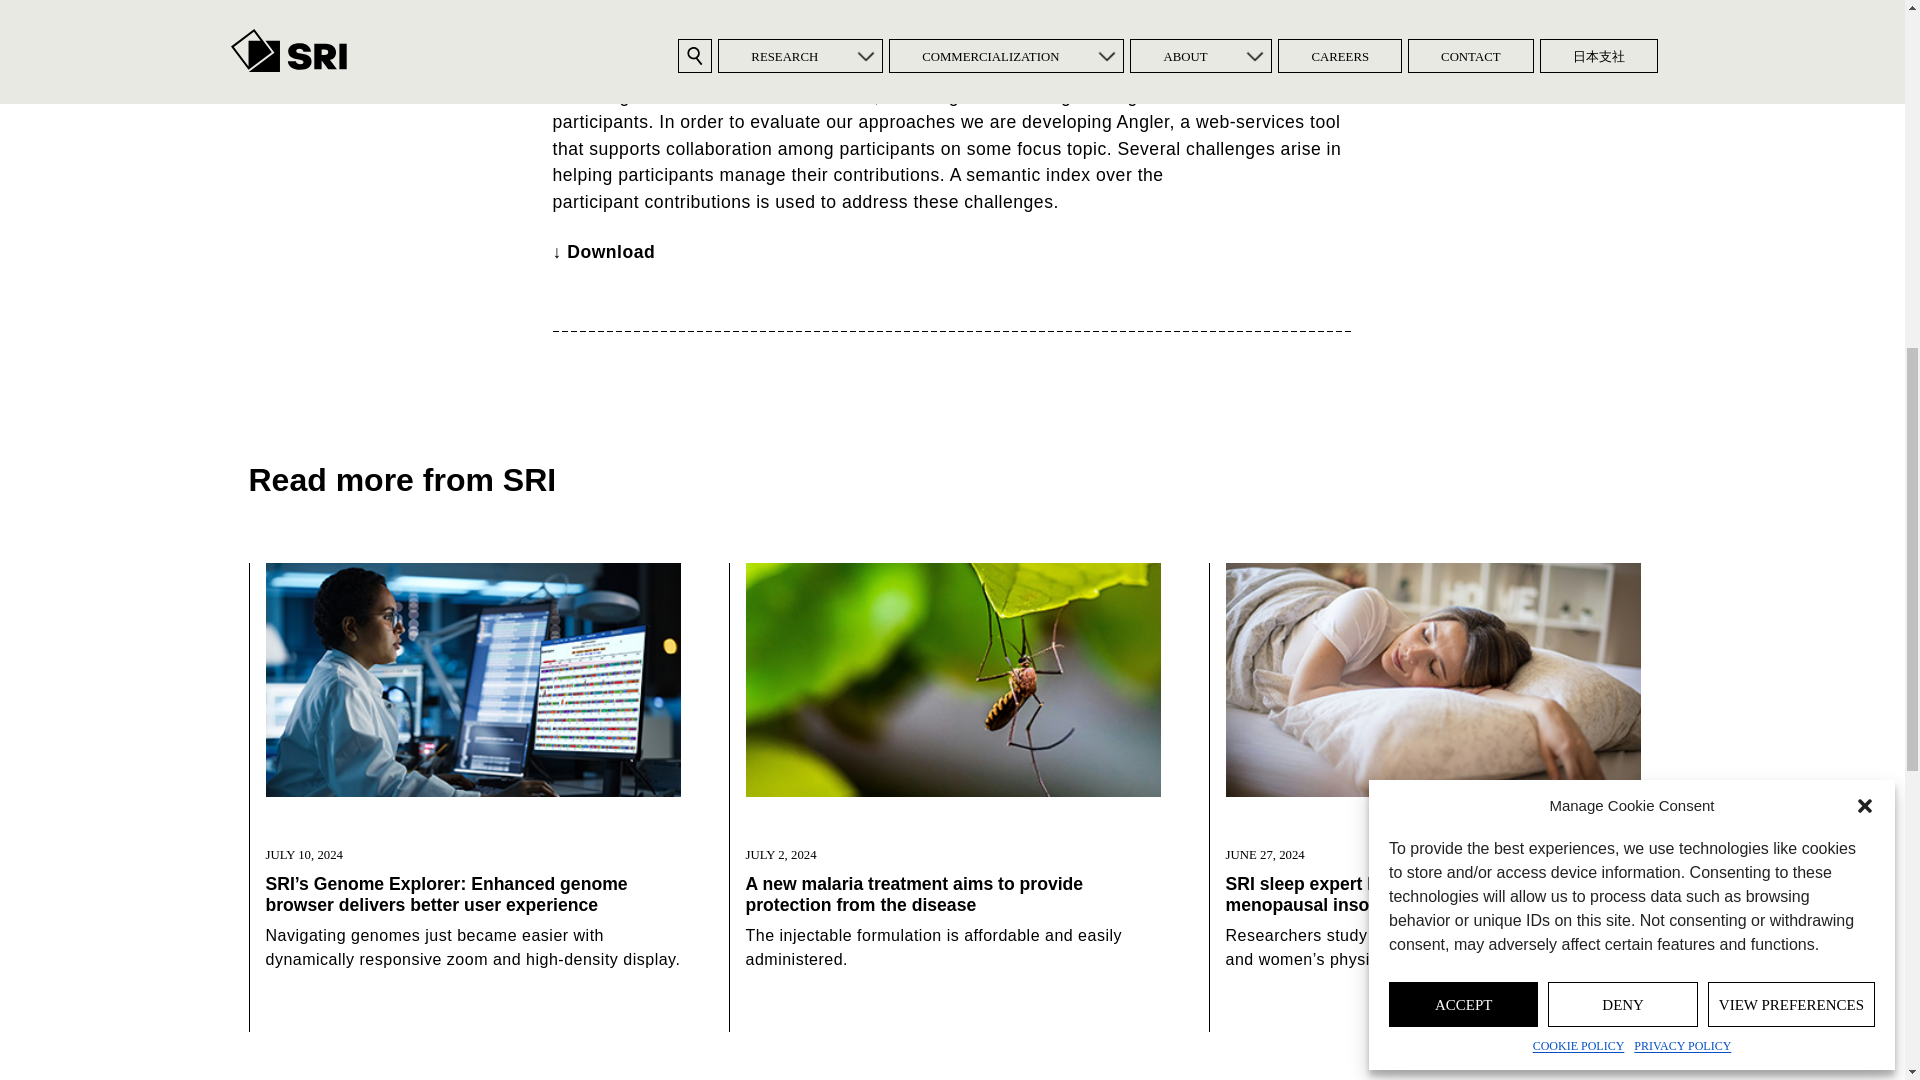  What do you see at coordinates (1462, 150) in the screenshot?
I see `ACCEPT` at bounding box center [1462, 150].